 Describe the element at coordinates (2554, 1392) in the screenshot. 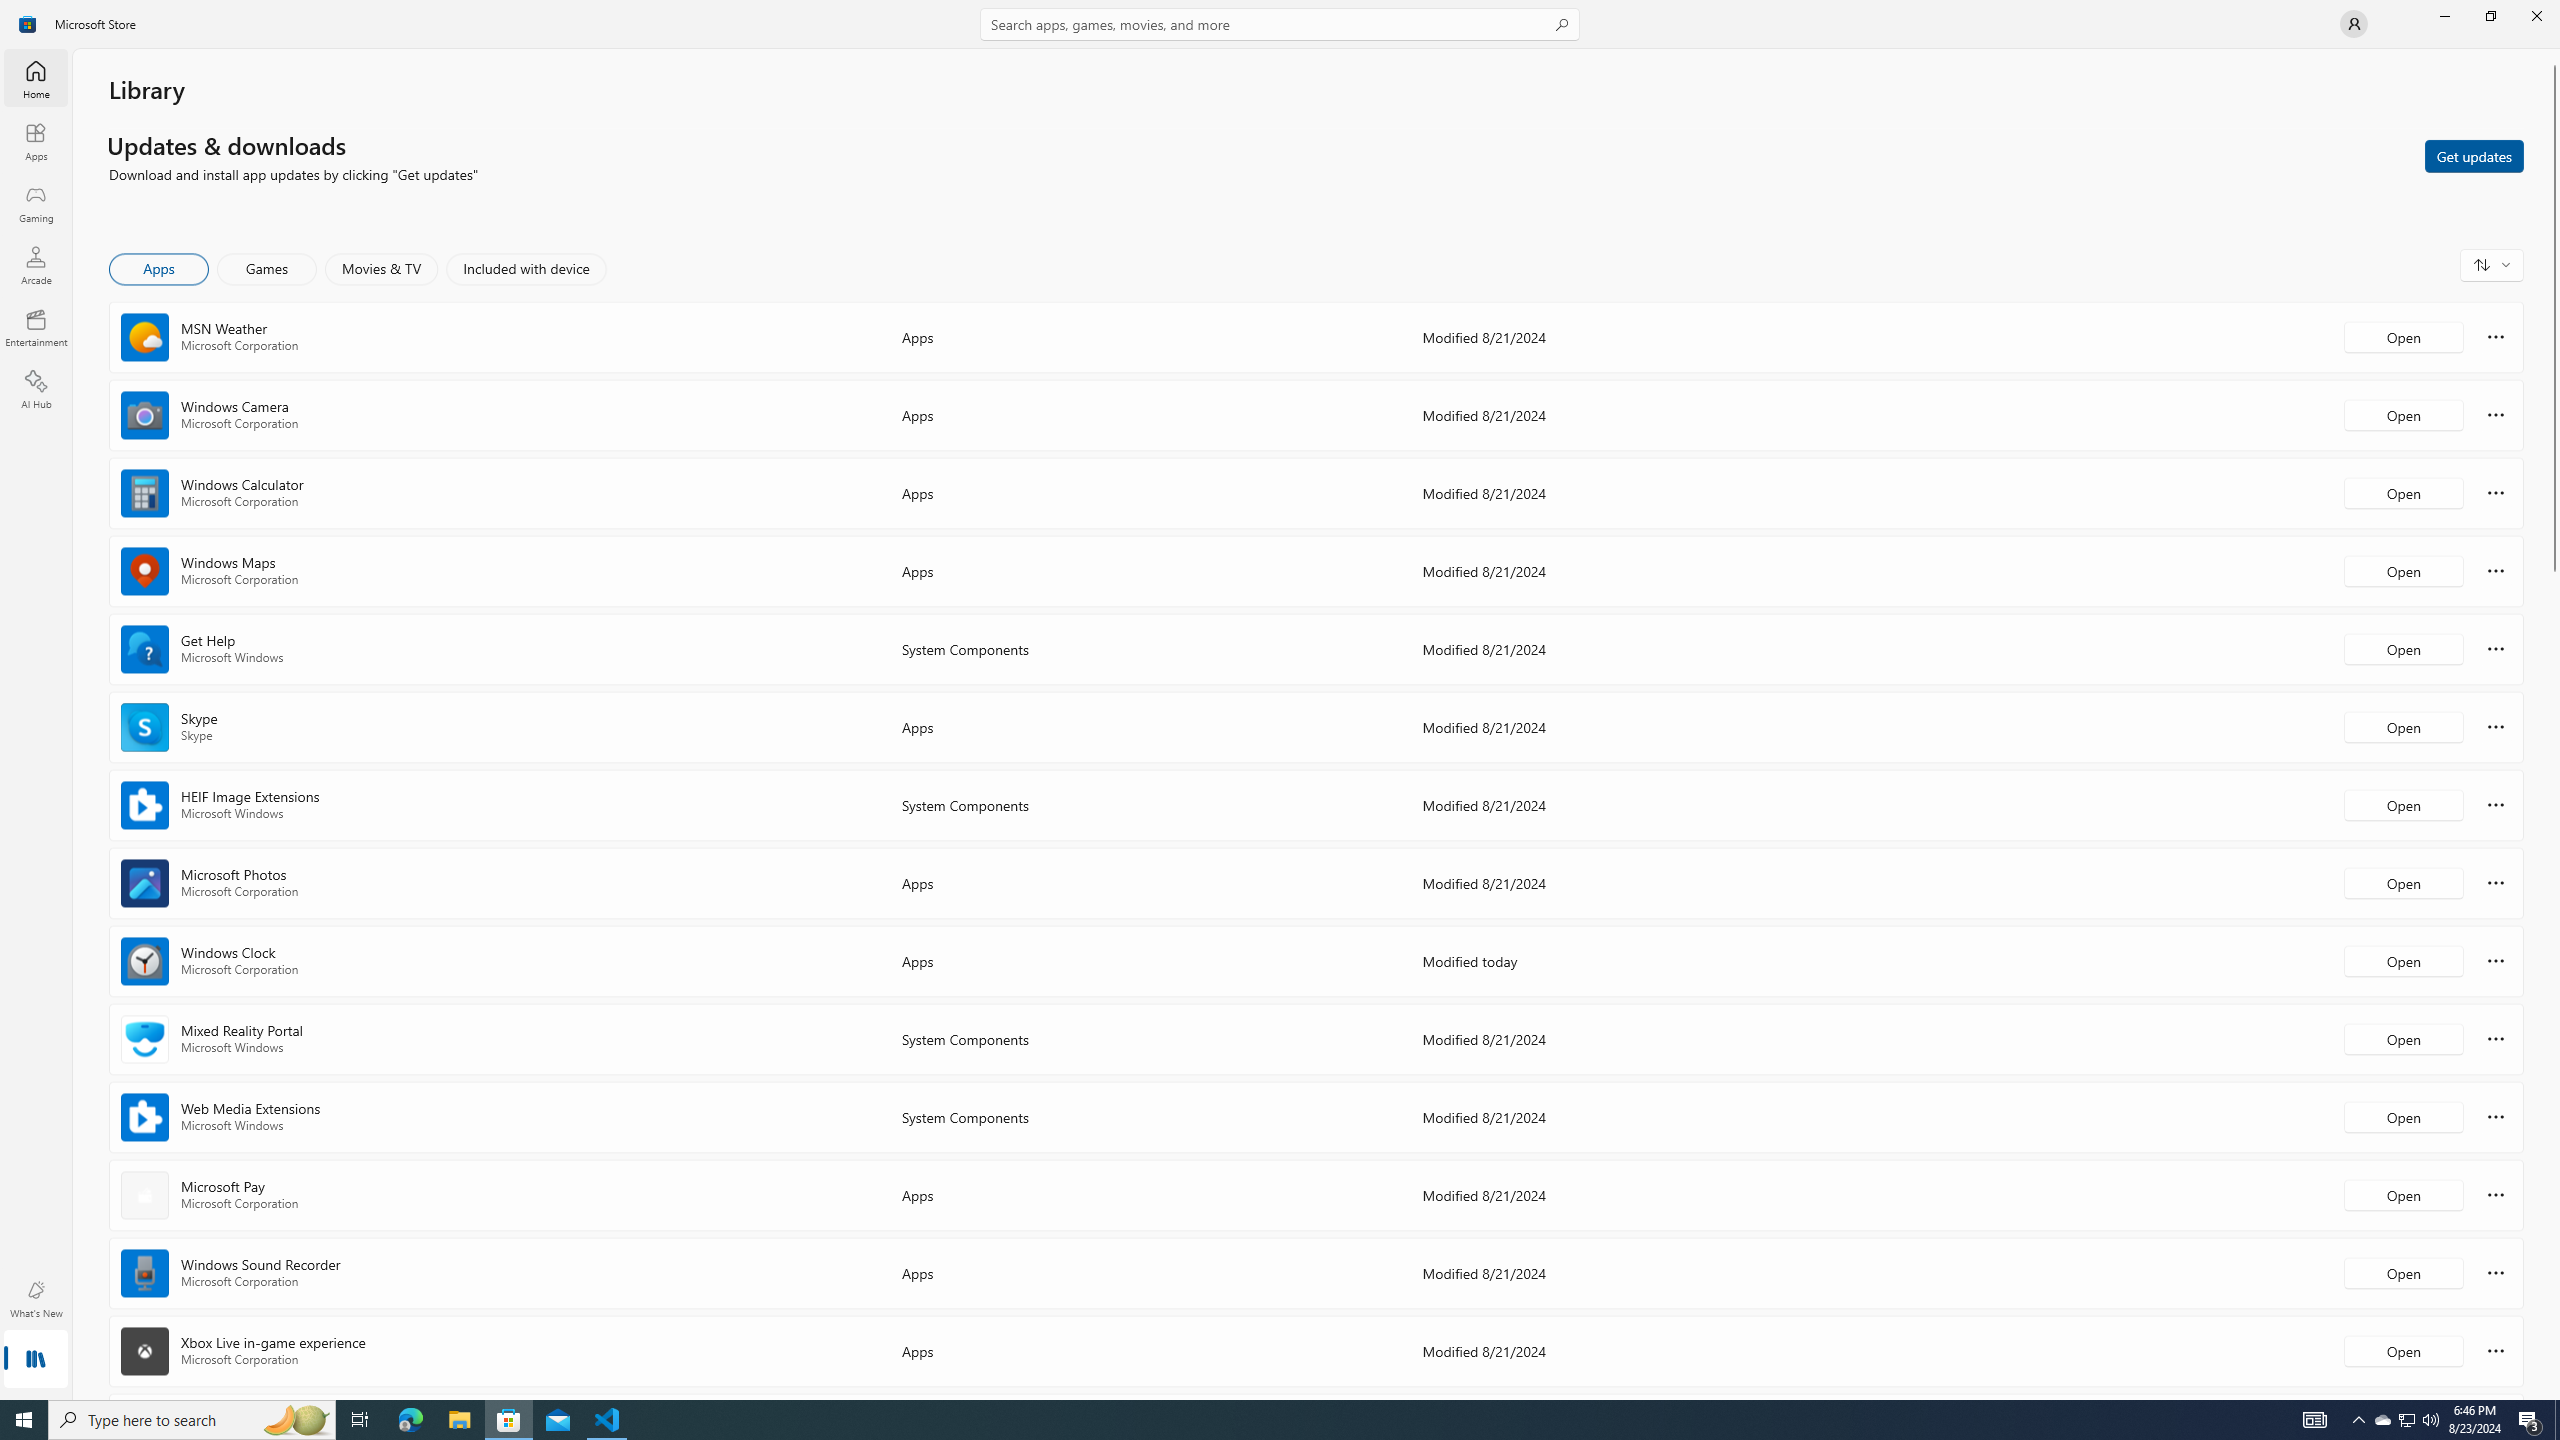

I see `Vertical Small Increase` at that location.